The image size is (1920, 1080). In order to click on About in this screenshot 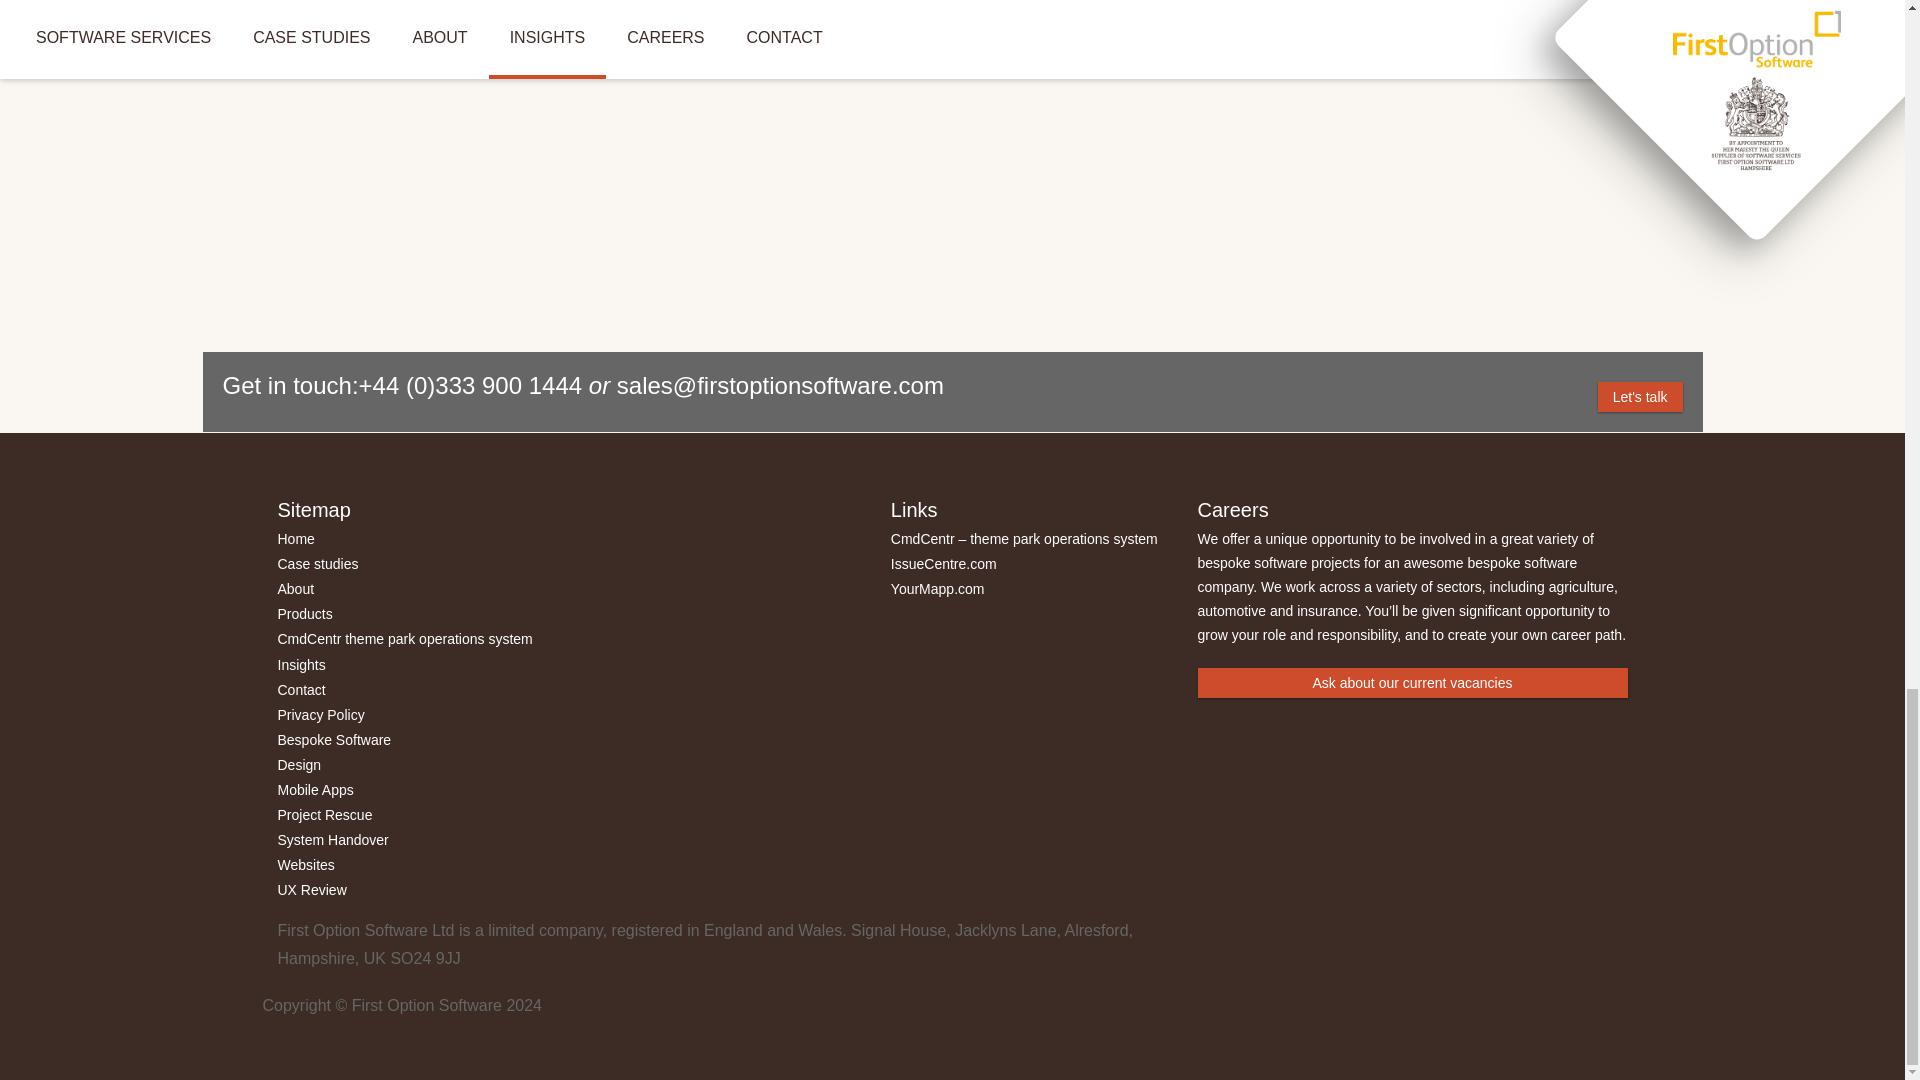, I will do `click(296, 589)`.